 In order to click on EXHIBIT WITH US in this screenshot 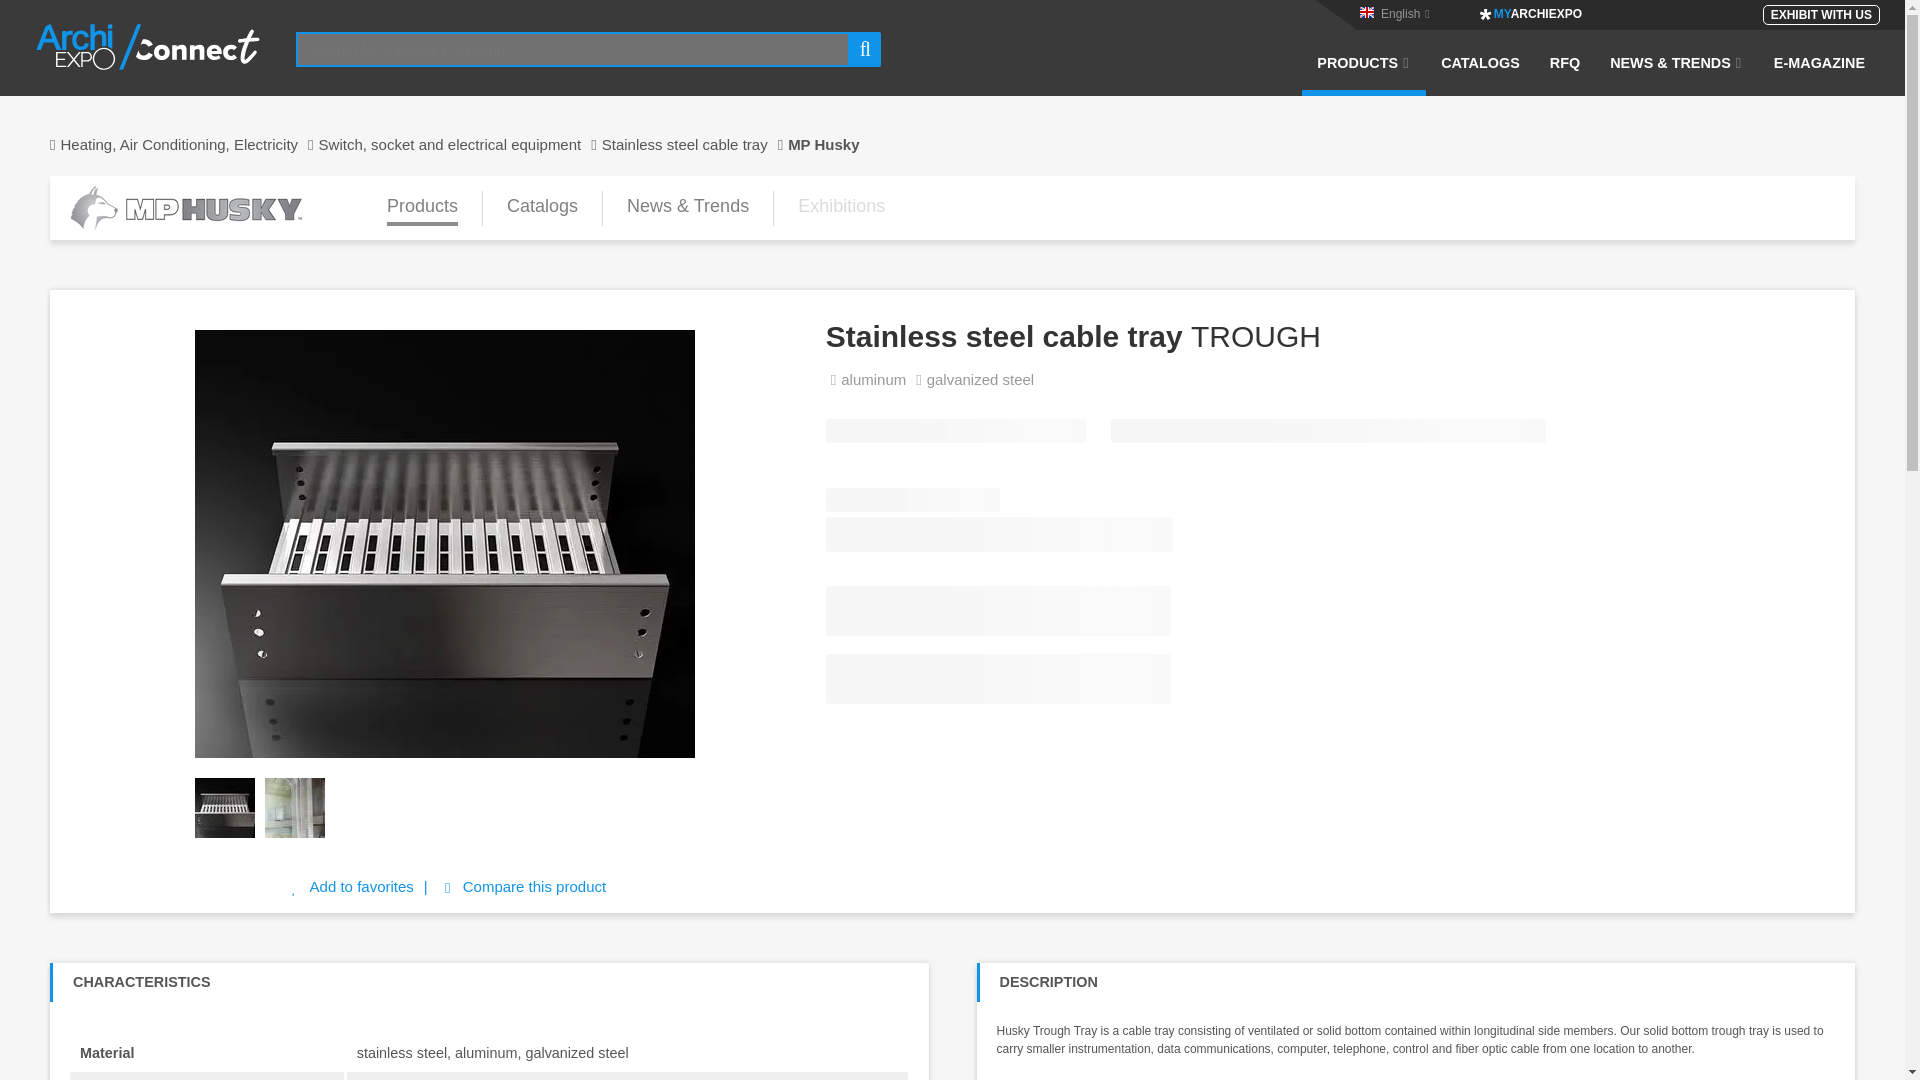, I will do `click(1820, 14)`.